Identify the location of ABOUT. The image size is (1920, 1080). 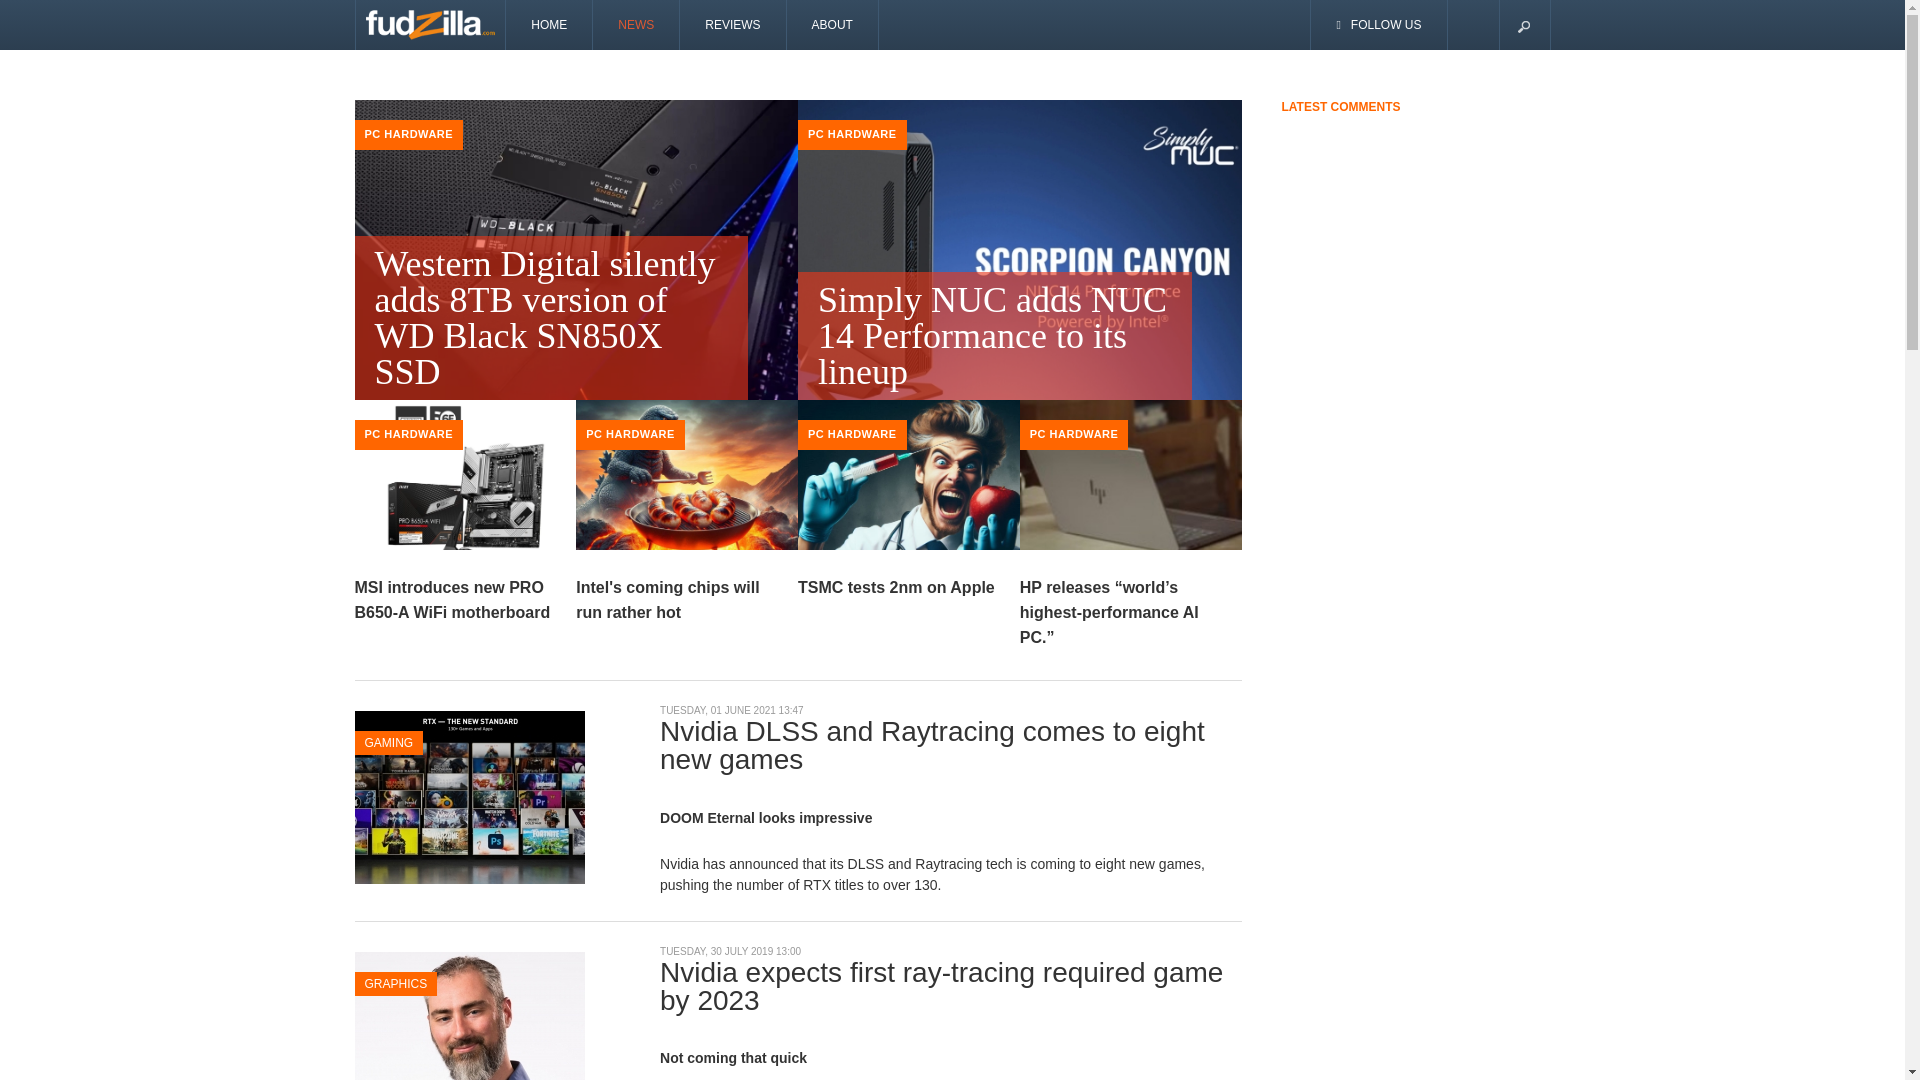
(833, 24).